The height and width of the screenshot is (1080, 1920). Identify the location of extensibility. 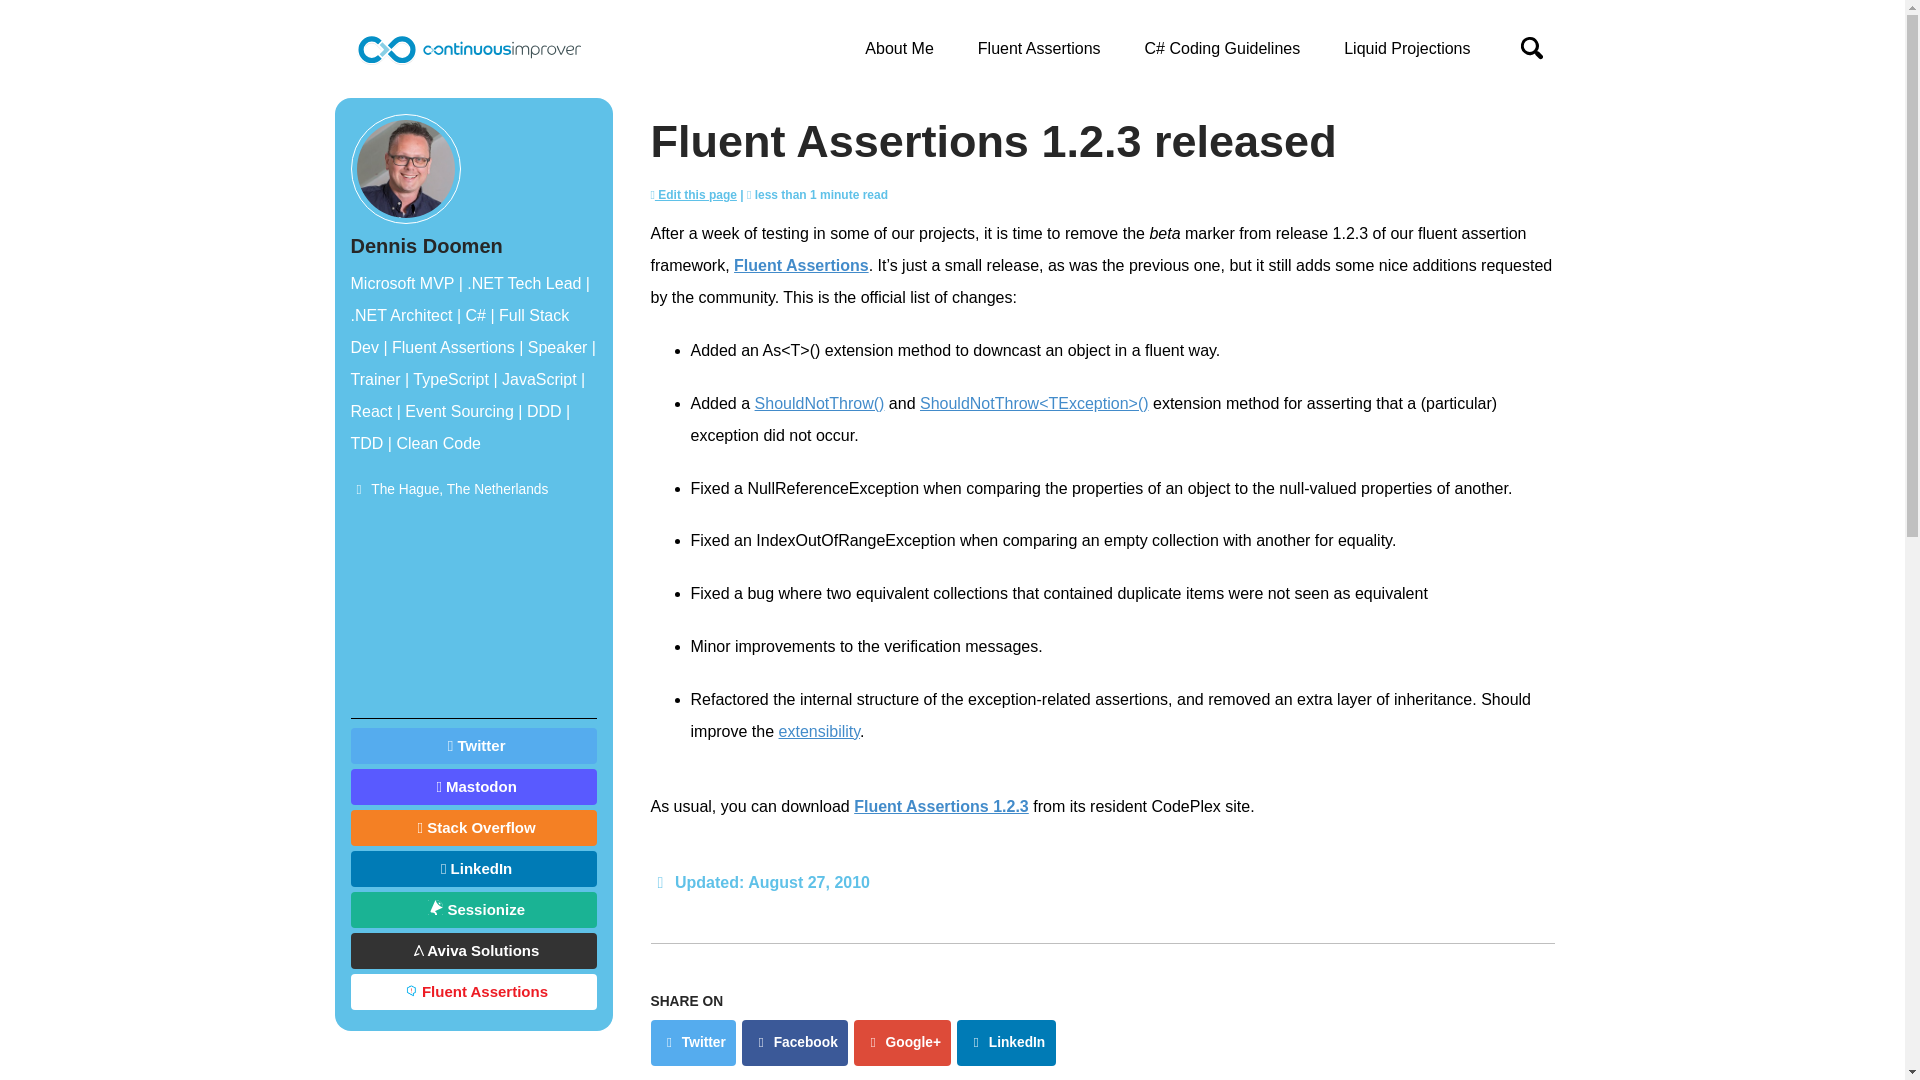
(820, 730).